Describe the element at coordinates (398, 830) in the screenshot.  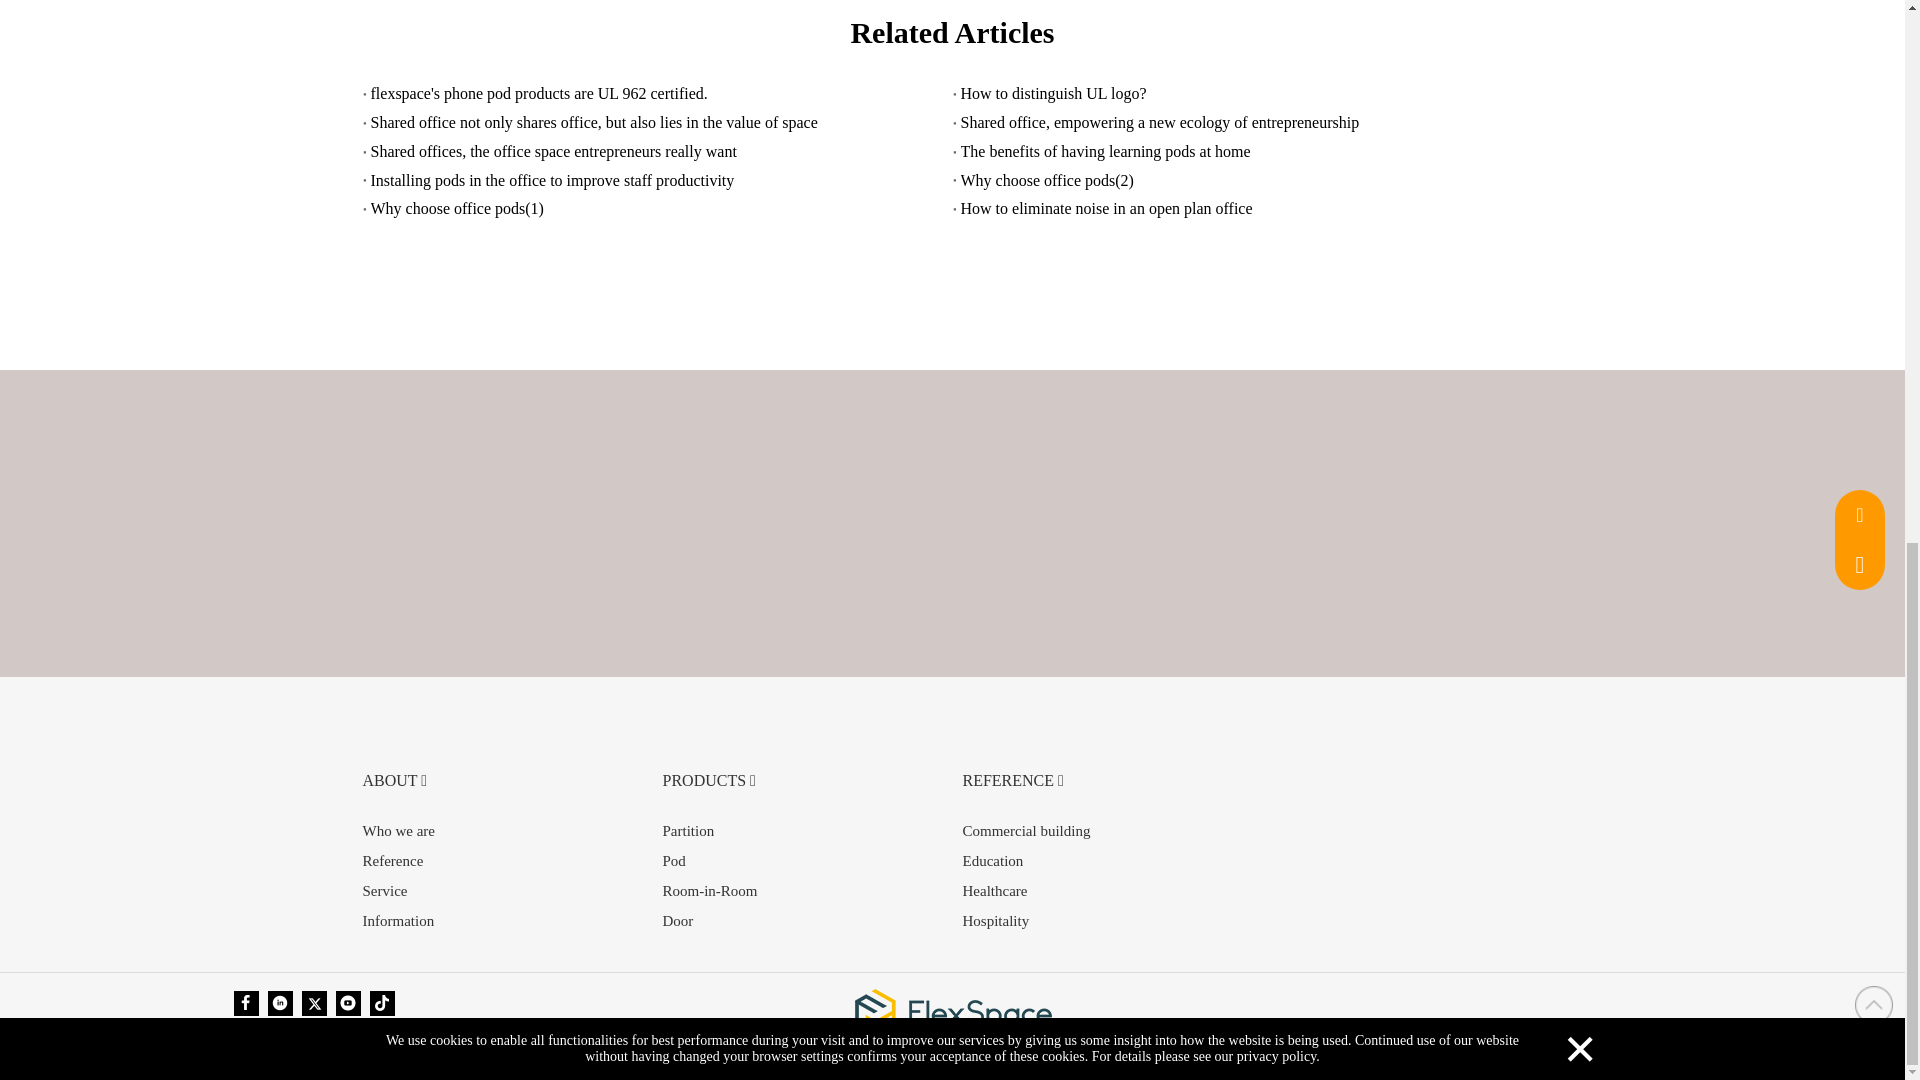
I see `Who we are` at that location.